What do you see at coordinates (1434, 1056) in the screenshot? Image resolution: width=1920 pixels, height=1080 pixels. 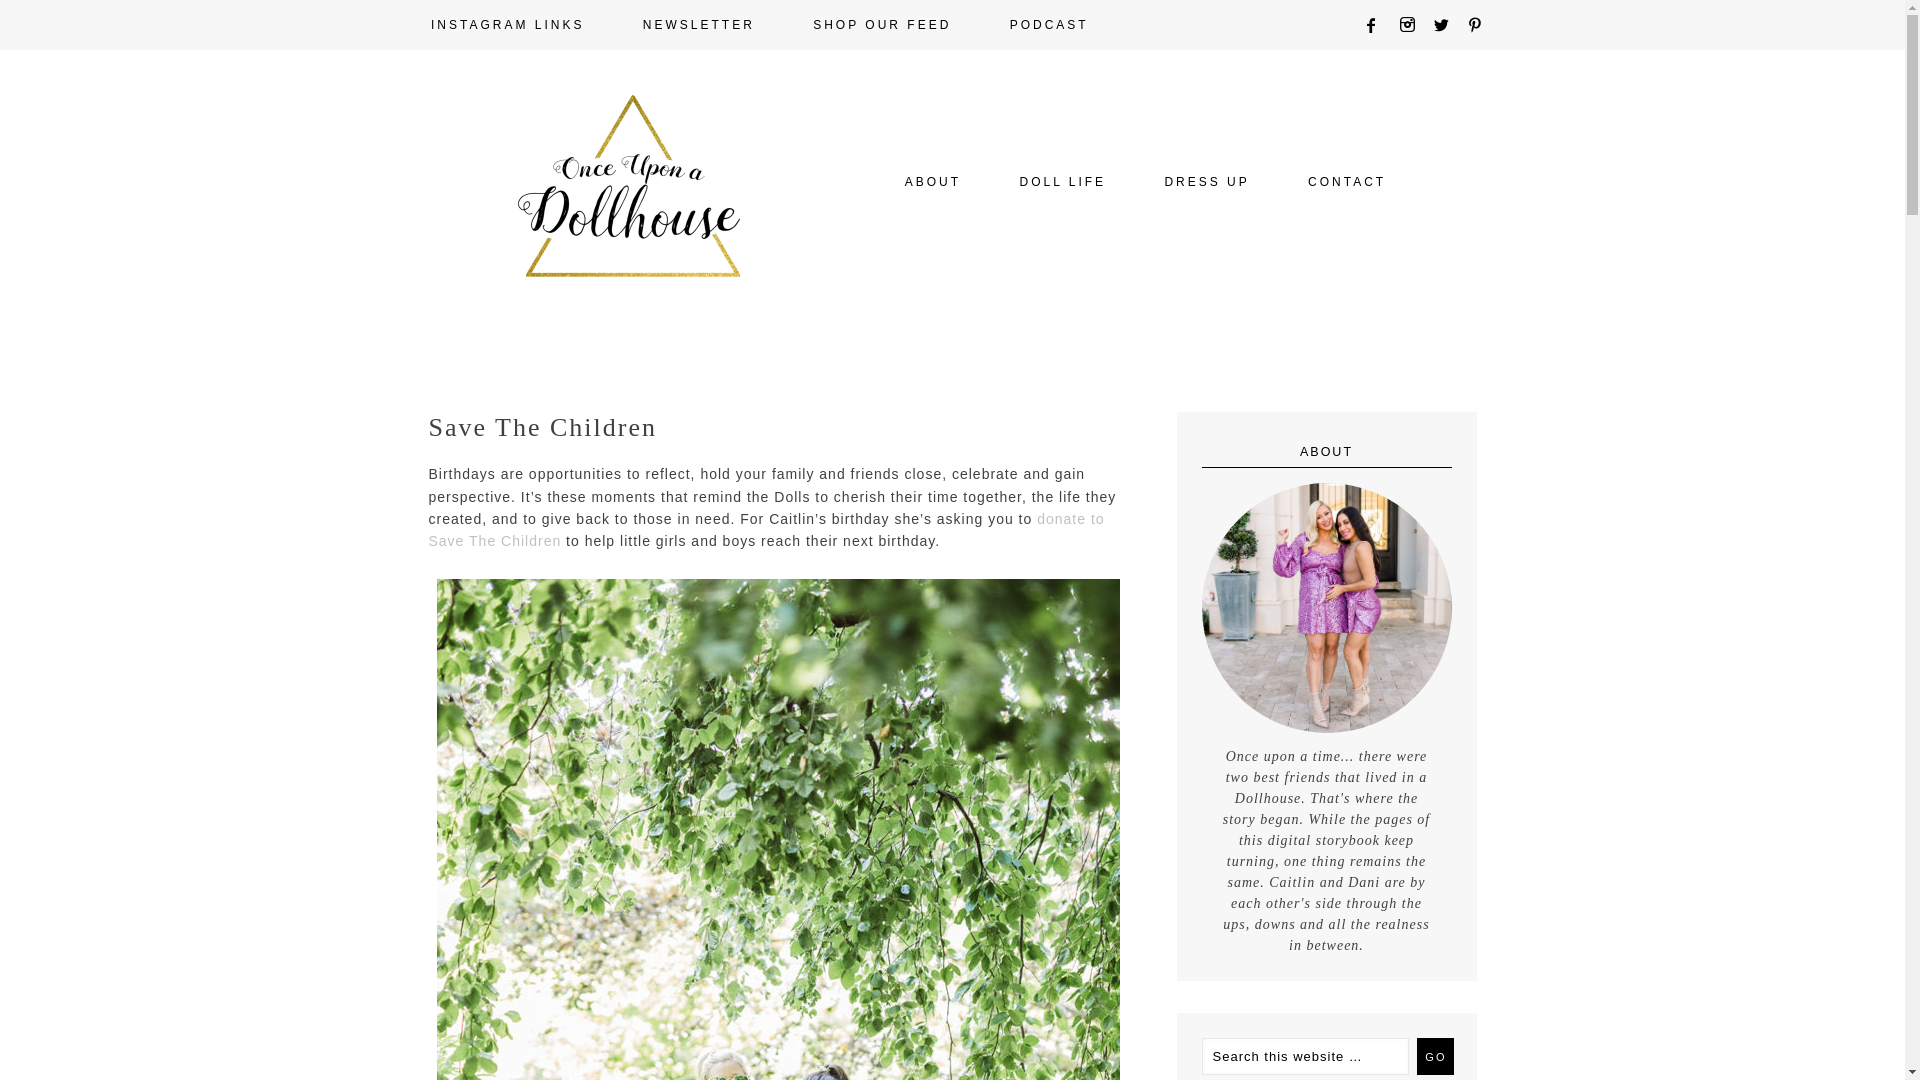 I see `GO` at bounding box center [1434, 1056].